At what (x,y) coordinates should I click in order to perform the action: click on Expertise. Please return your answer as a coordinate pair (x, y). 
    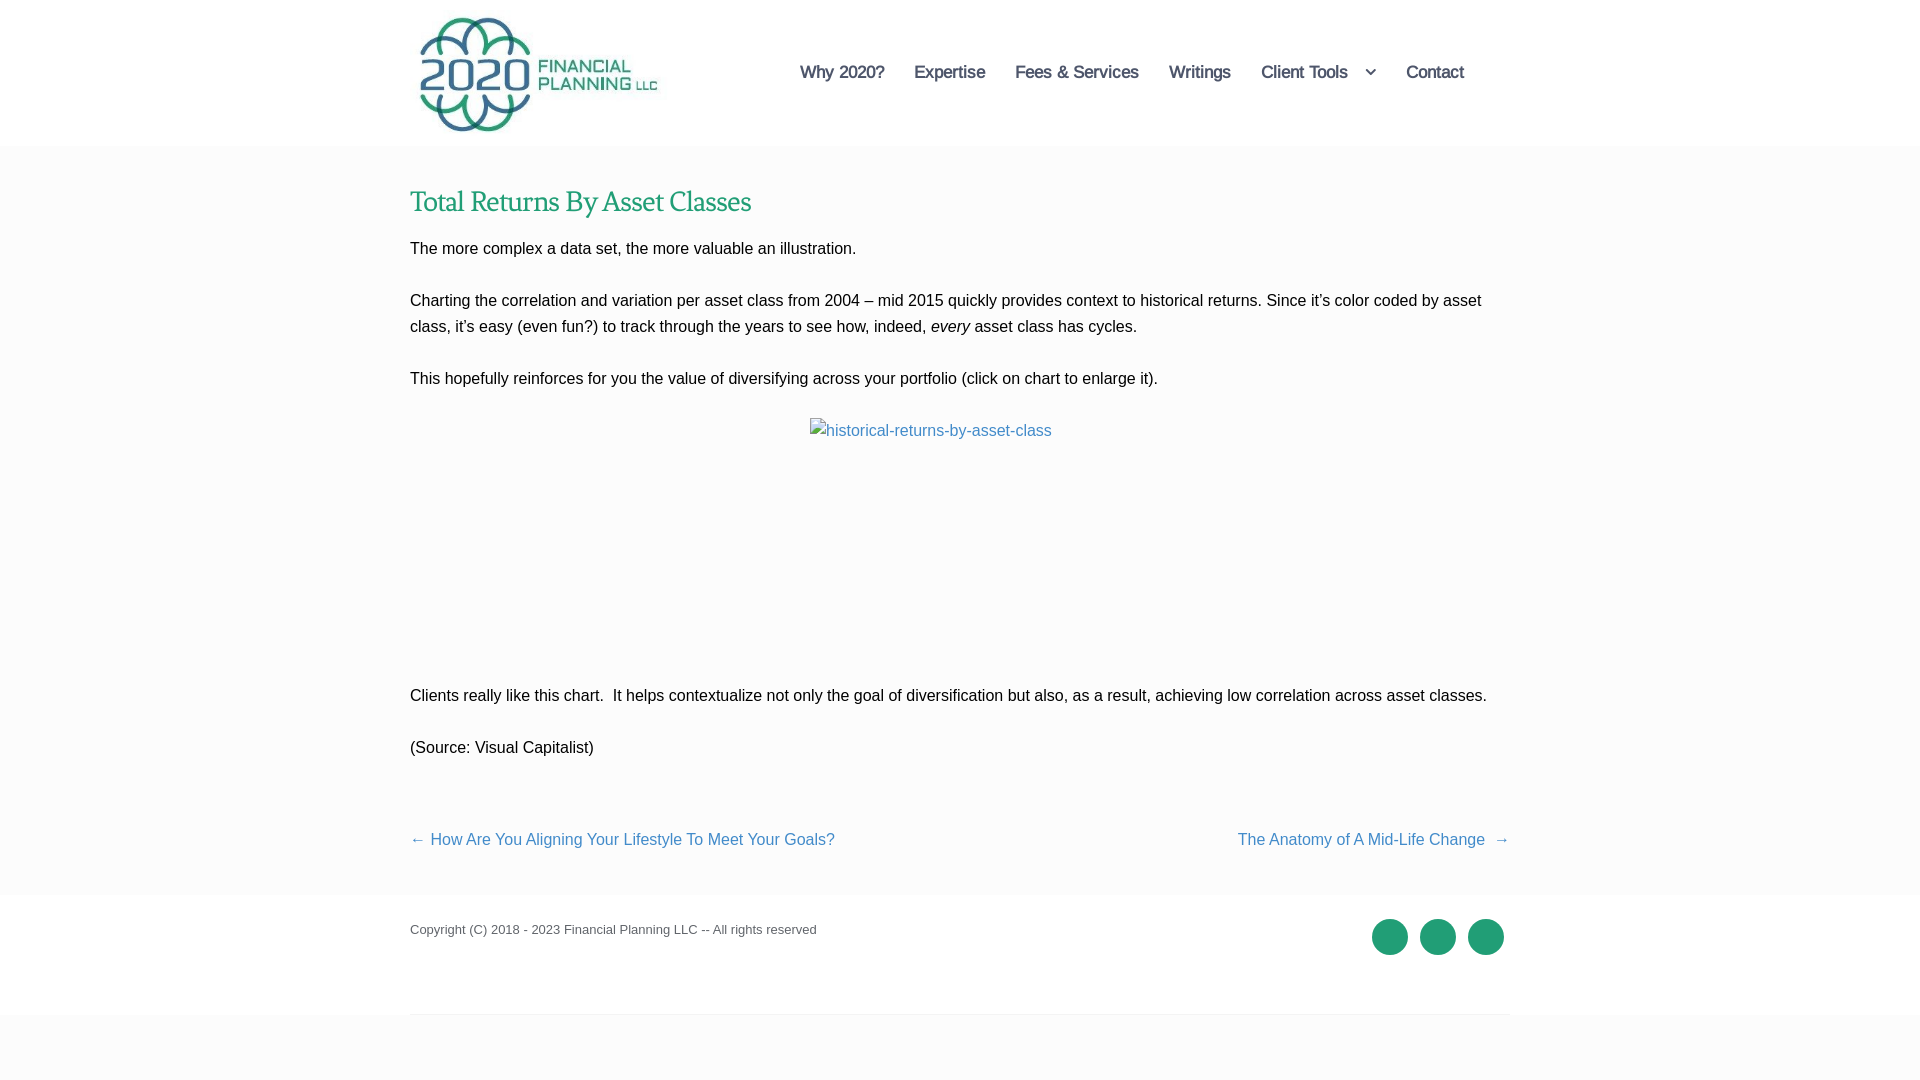
    Looking at the image, I should click on (950, 73).